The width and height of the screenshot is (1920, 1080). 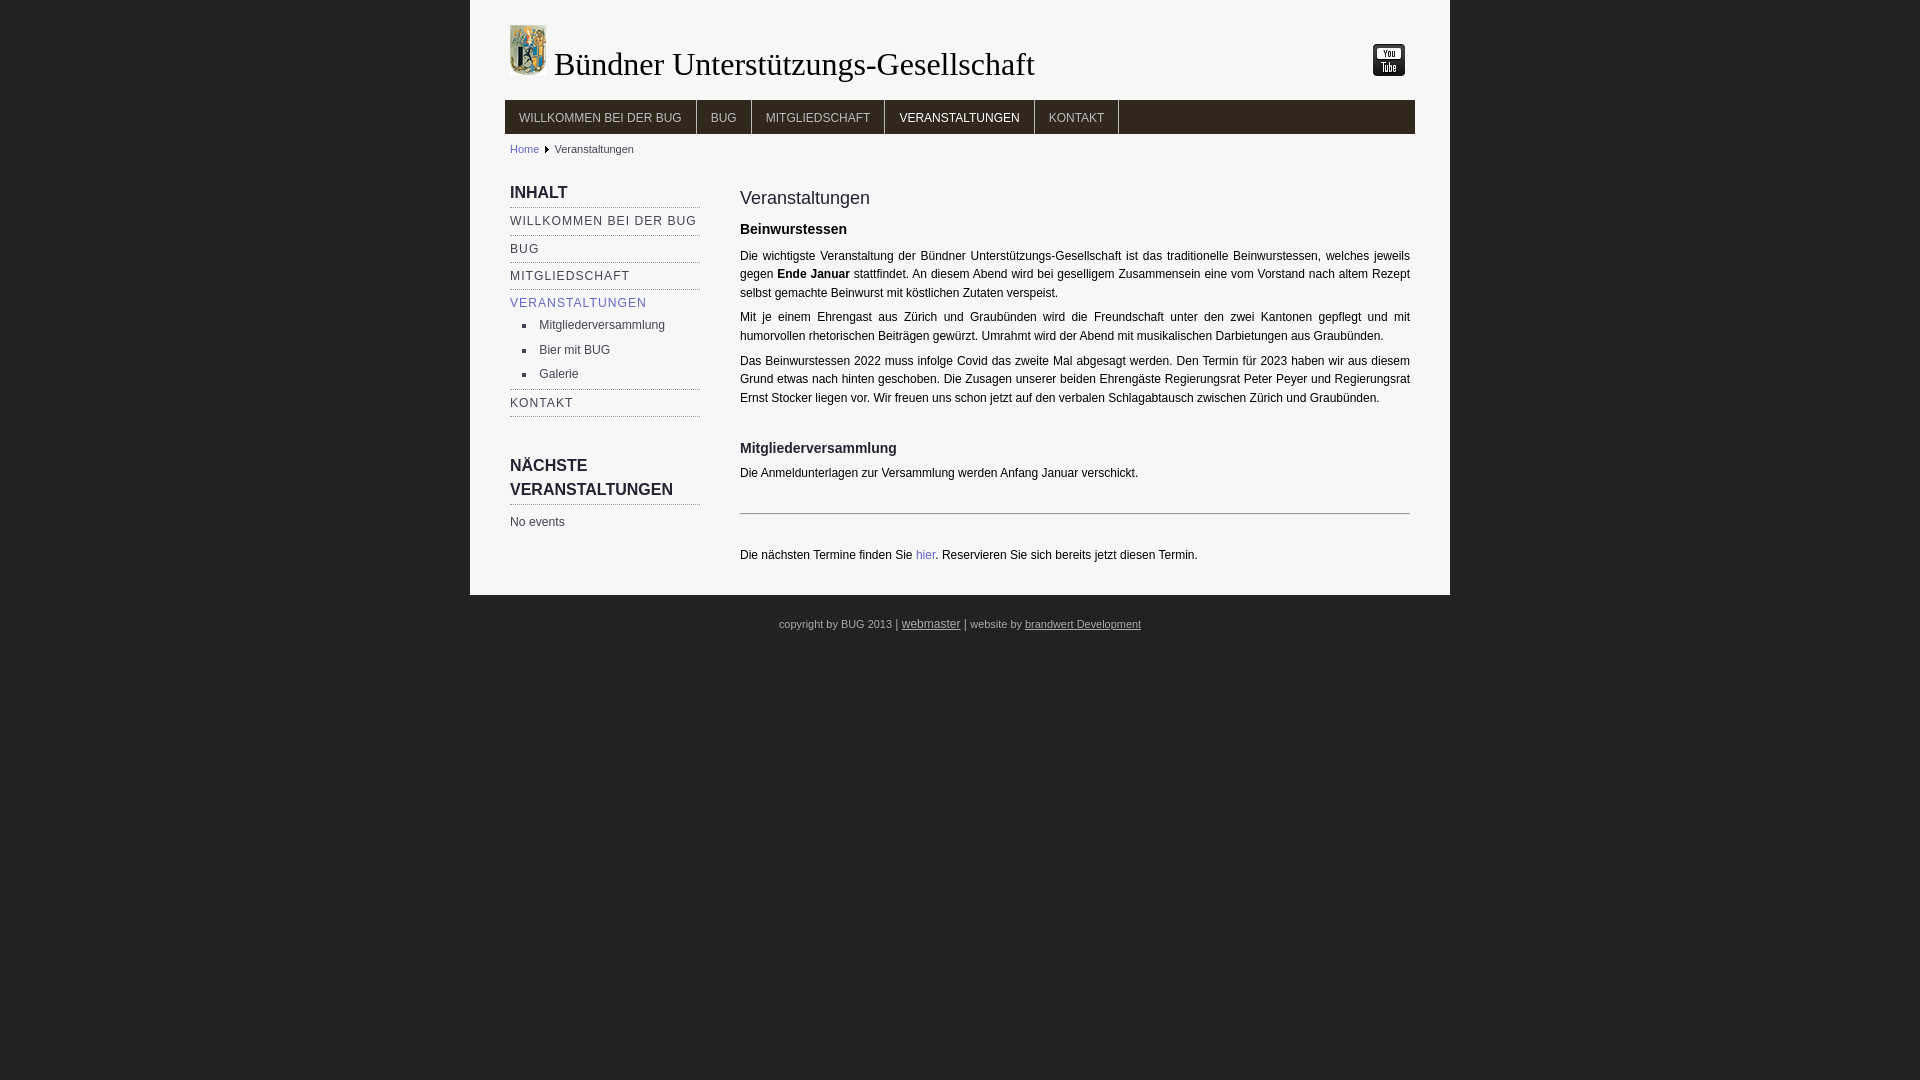 What do you see at coordinates (960, 117) in the screenshot?
I see `VERANSTALTUNGEN` at bounding box center [960, 117].